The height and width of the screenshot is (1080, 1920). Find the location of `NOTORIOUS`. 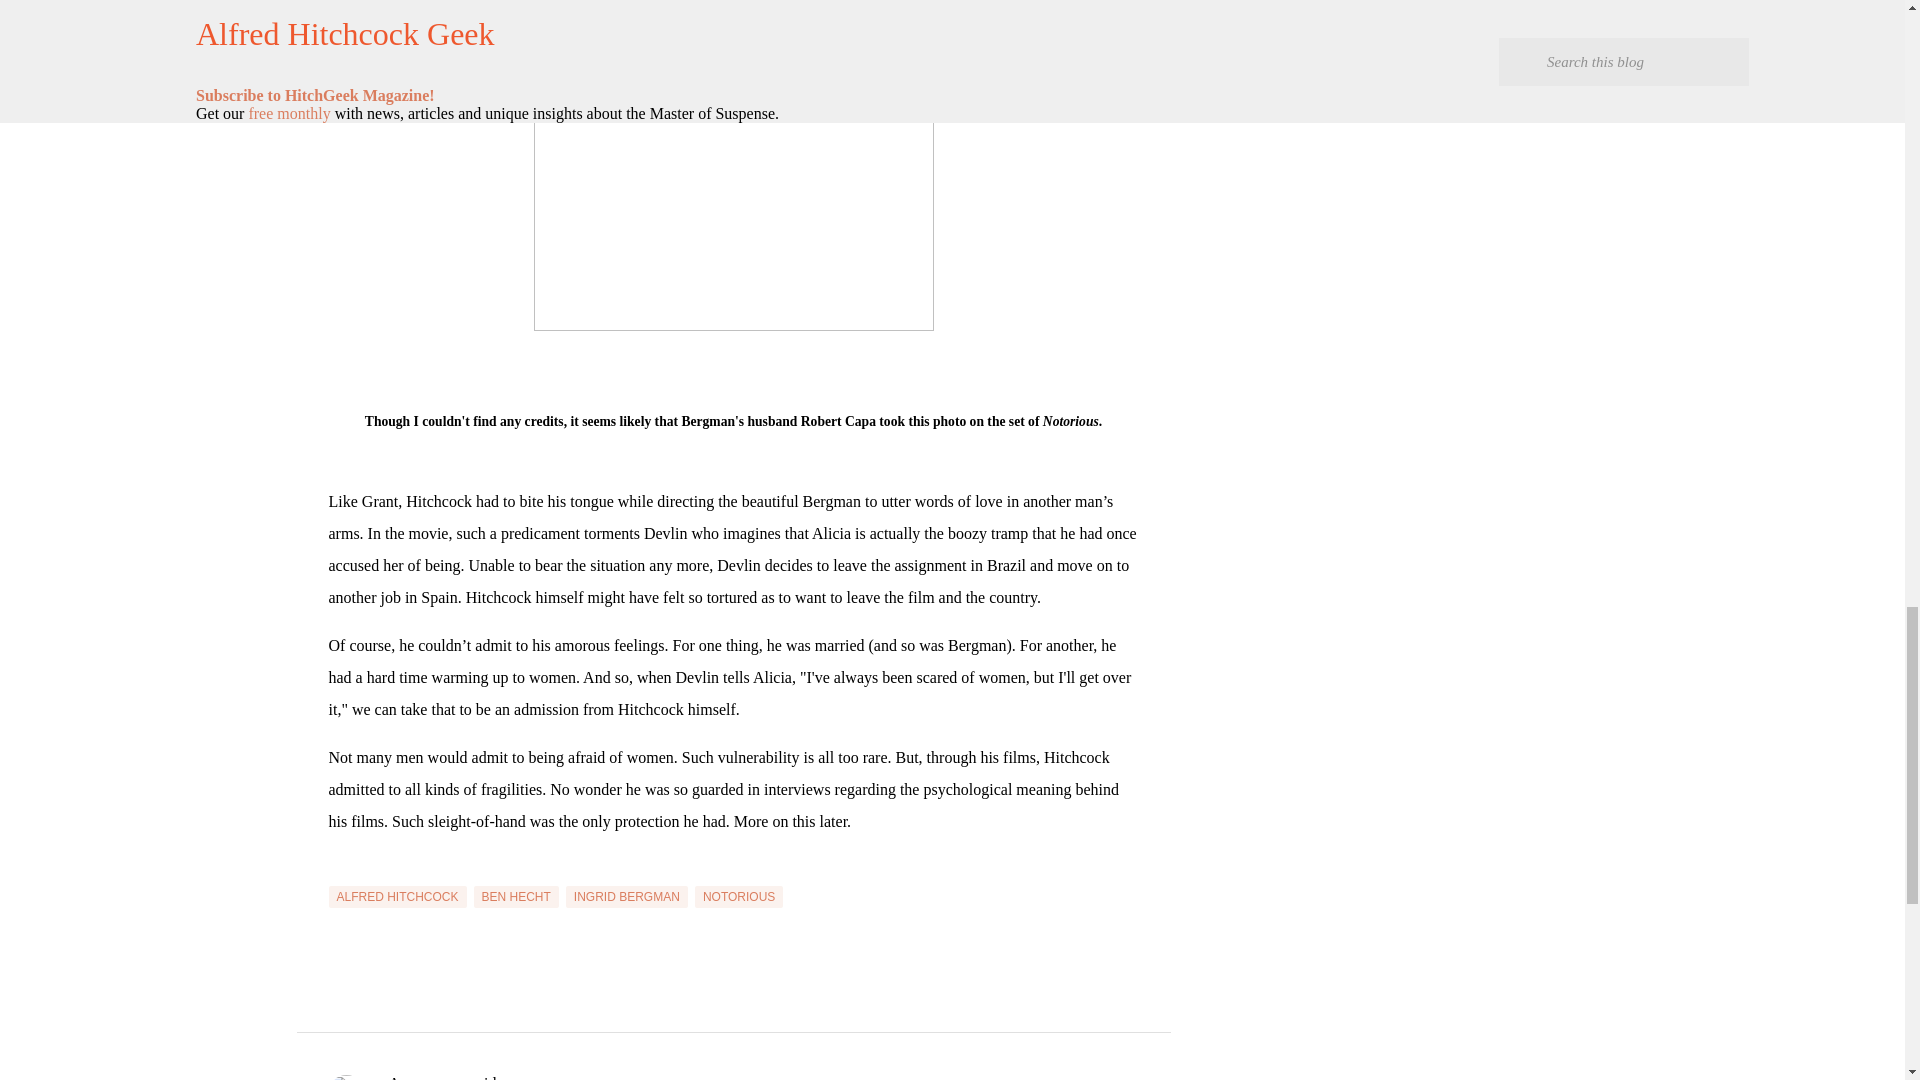

NOTORIOUS is located at coordinates (739, 896).